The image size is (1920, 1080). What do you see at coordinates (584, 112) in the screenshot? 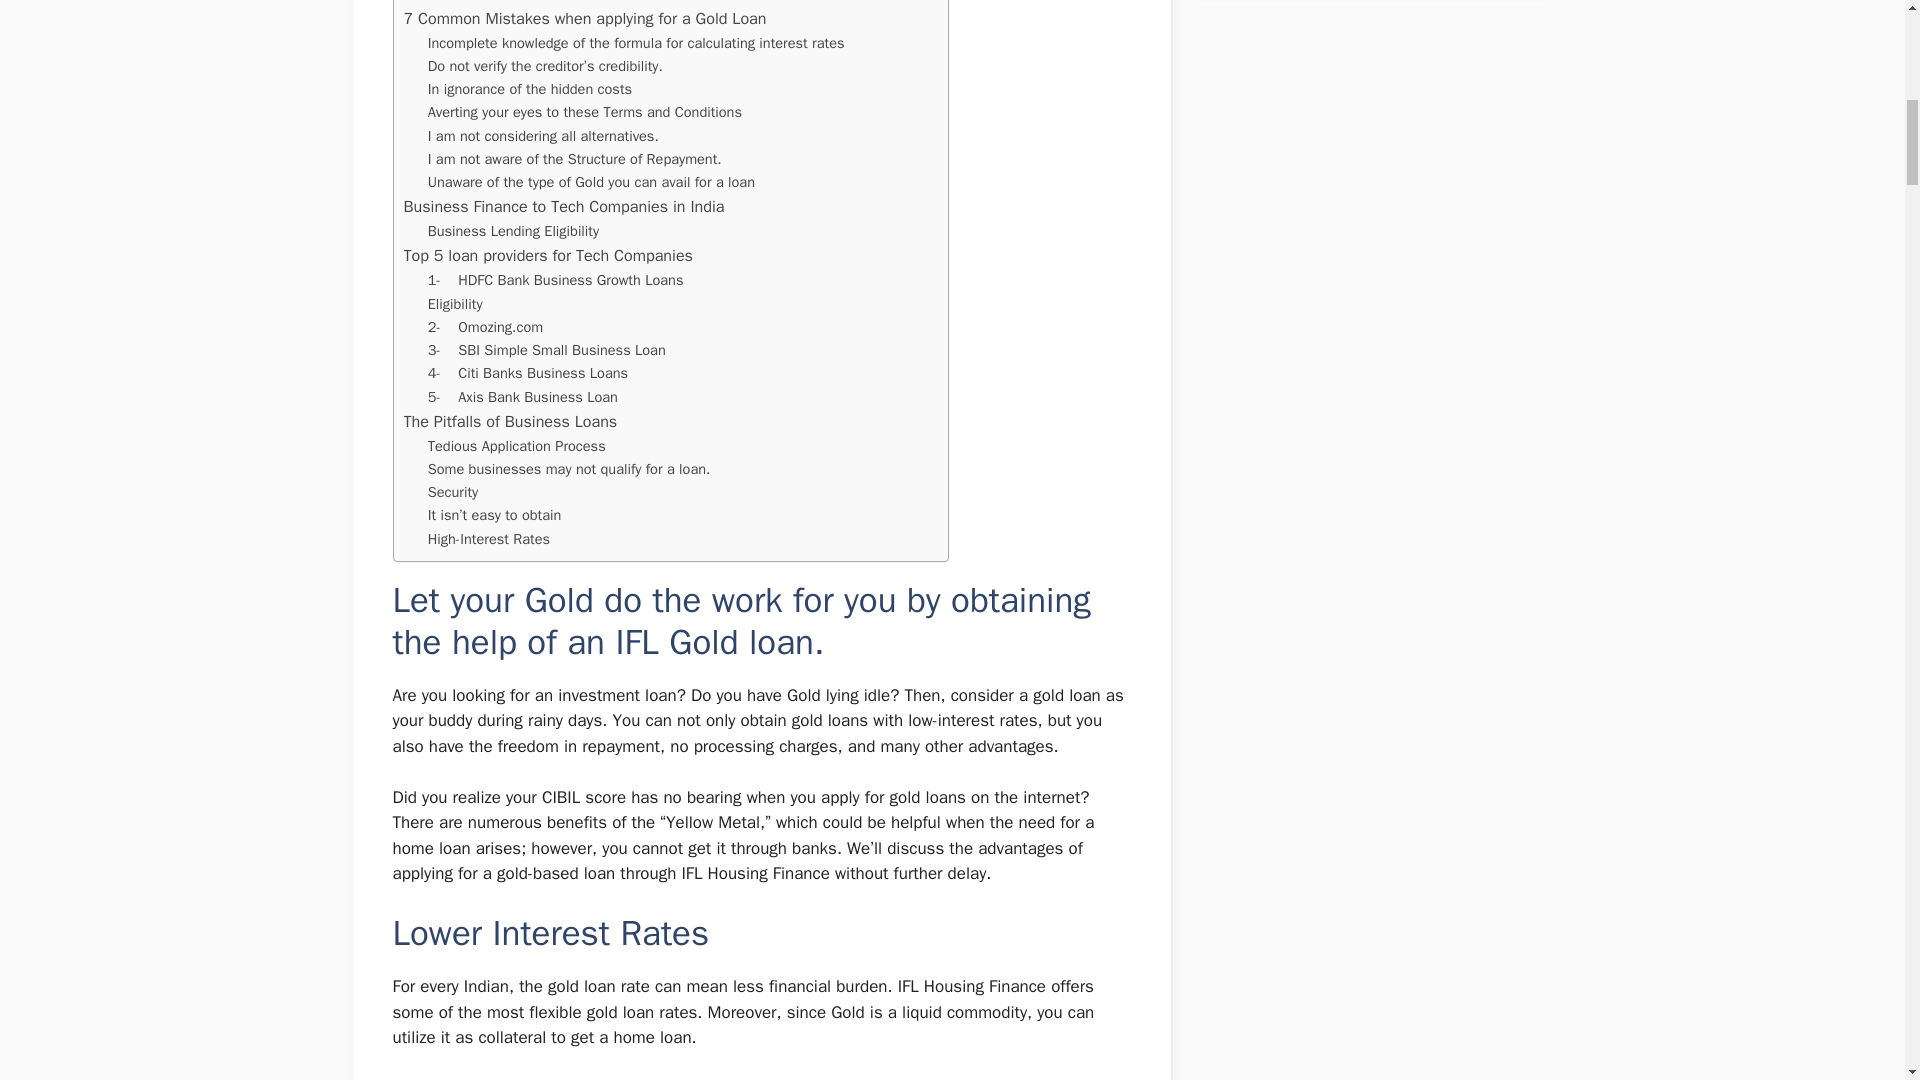
I see `Averting your eyes to these Terms and Conditions` at bounding box center [584, 112].